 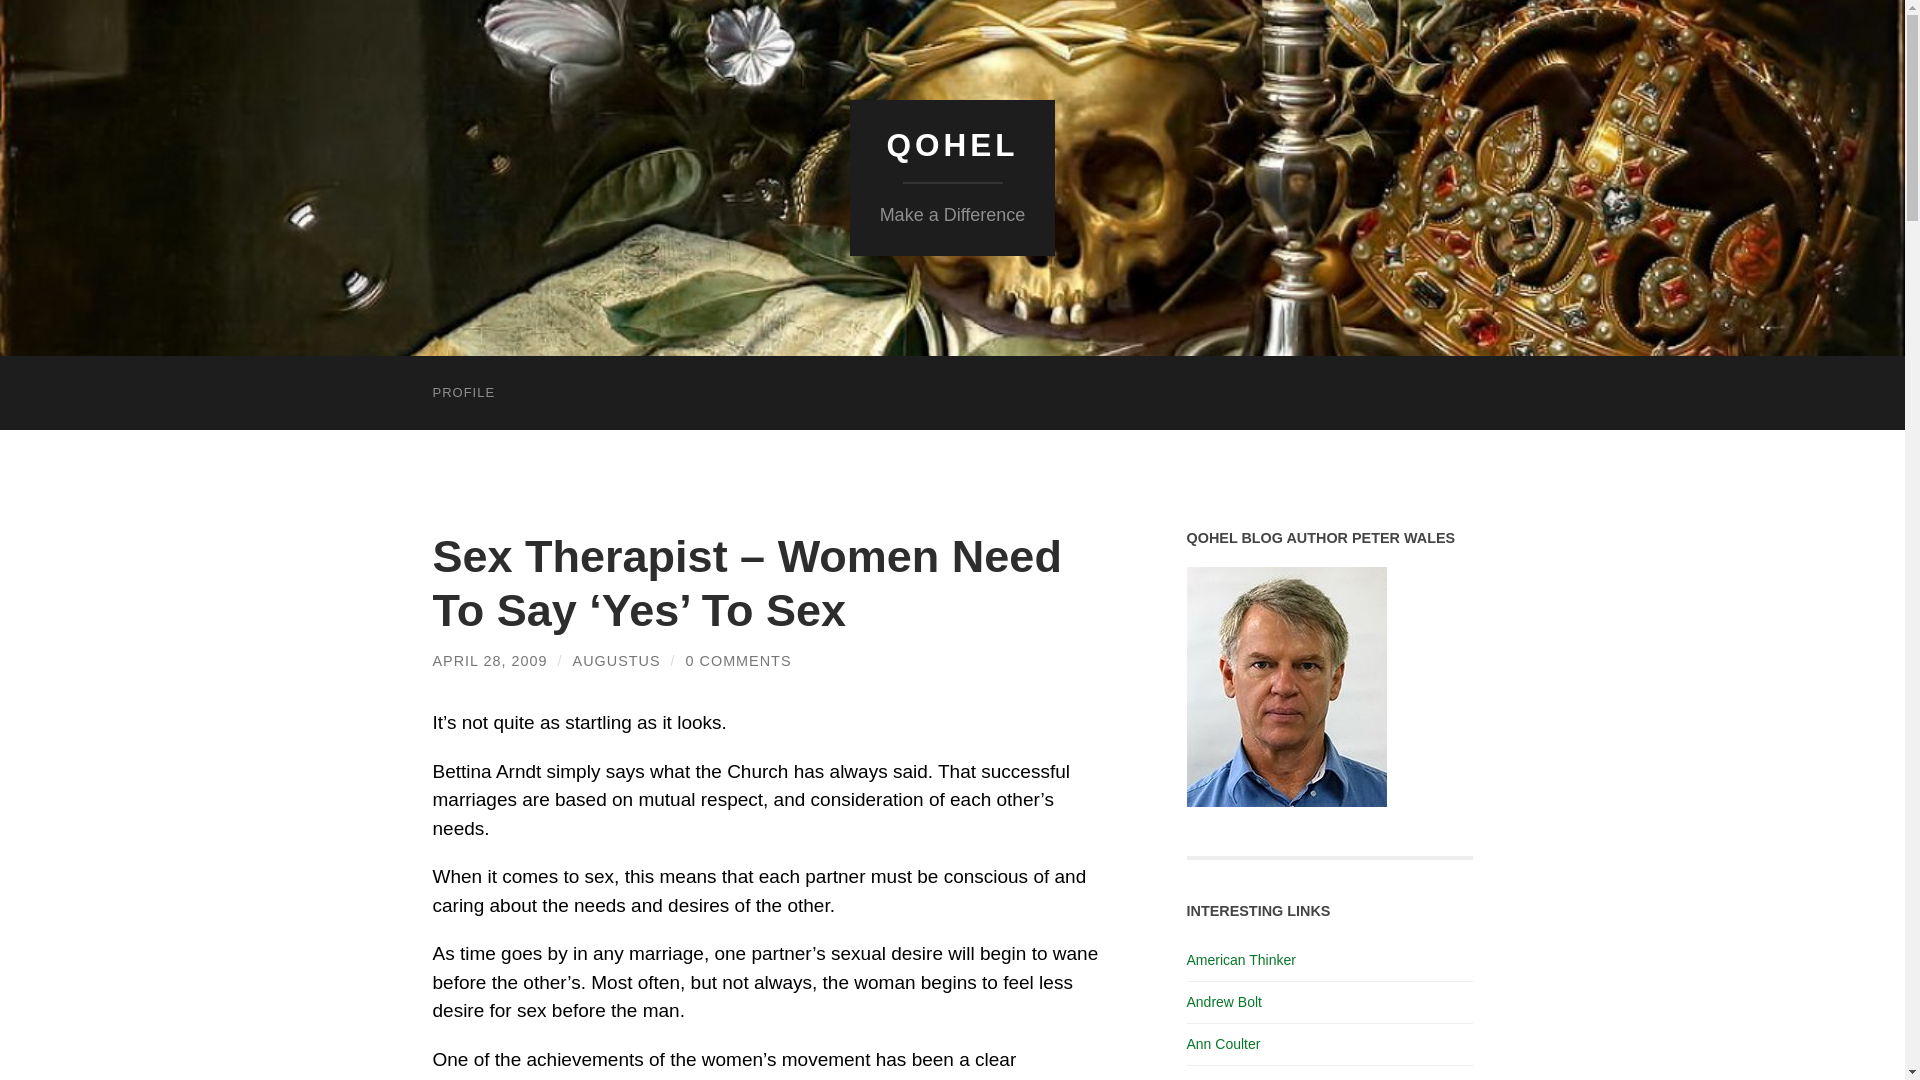 What do you see at coordinates (616, 660) in the screenshot?
I see `AUGUSTUS` at bounding box center [616, 660].